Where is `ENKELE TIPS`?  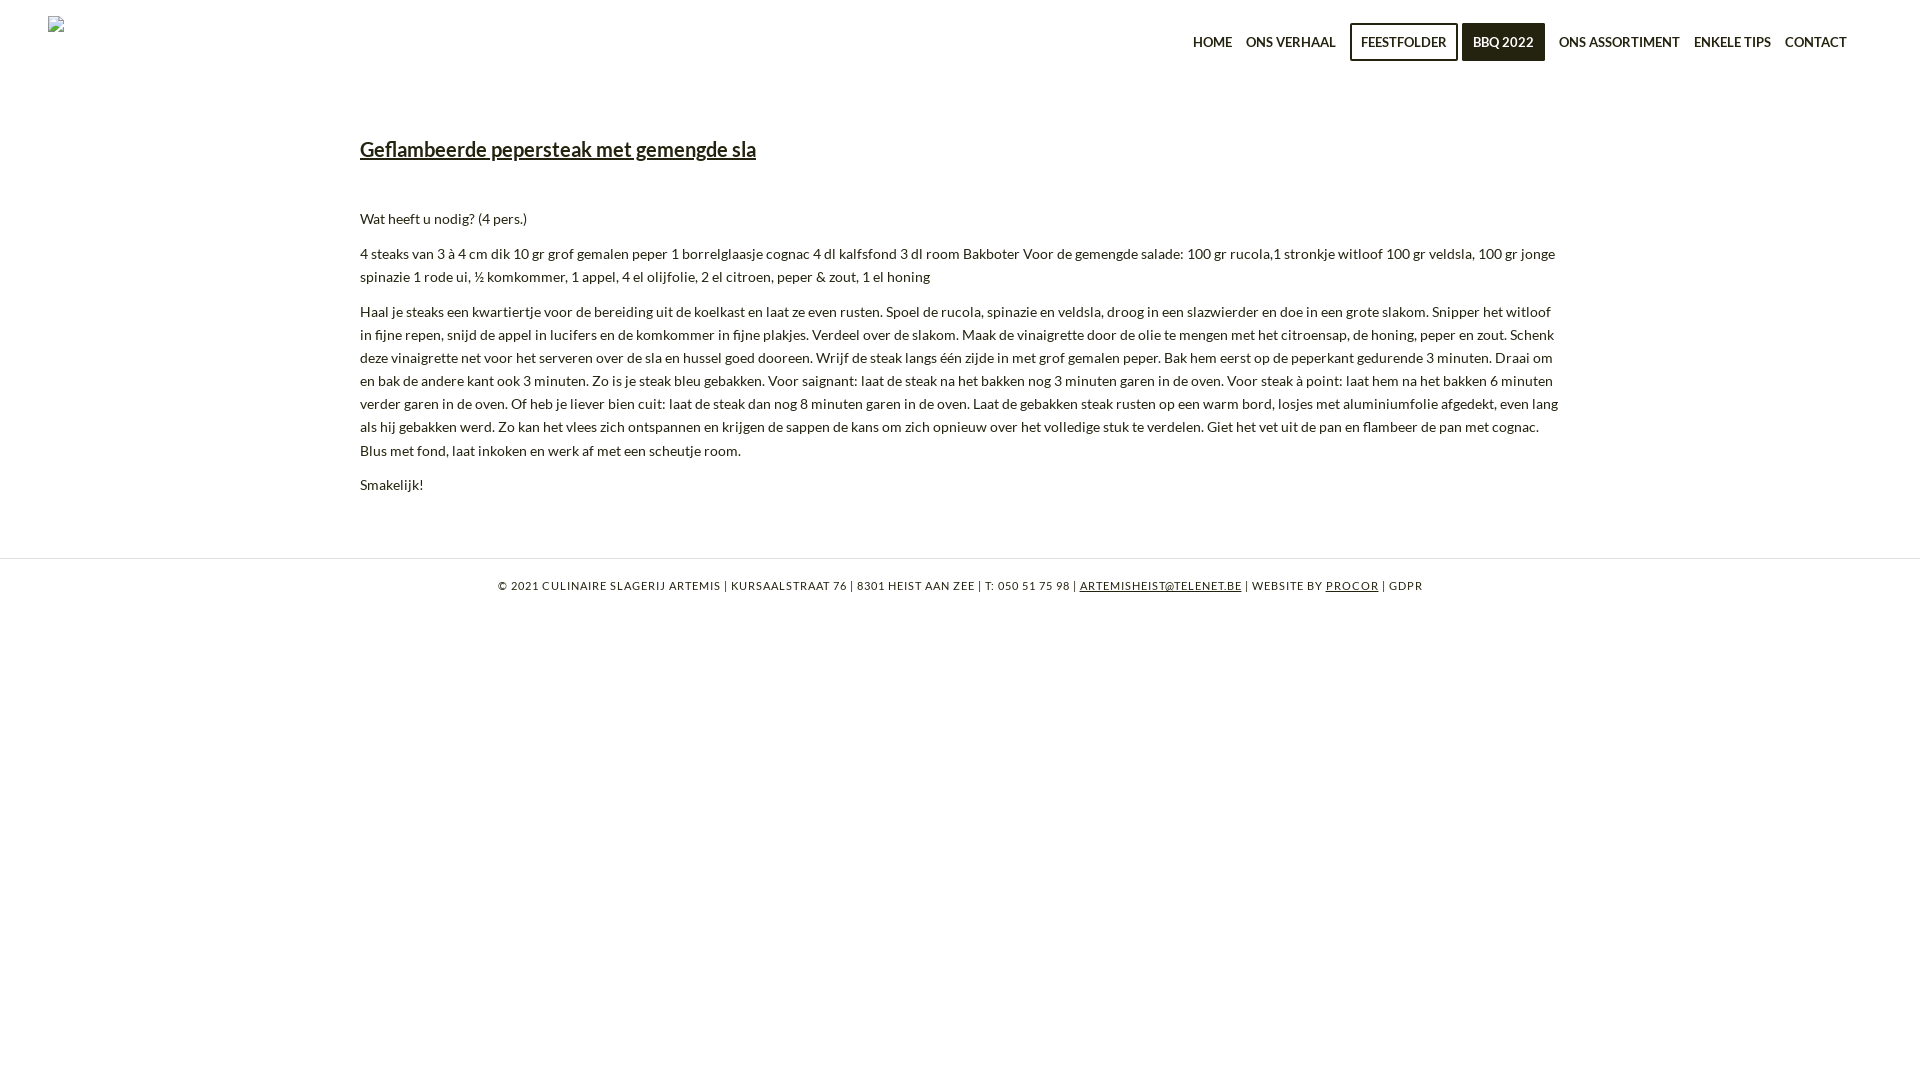
ENKELE TIPS is located at coordinates (1732, 42).